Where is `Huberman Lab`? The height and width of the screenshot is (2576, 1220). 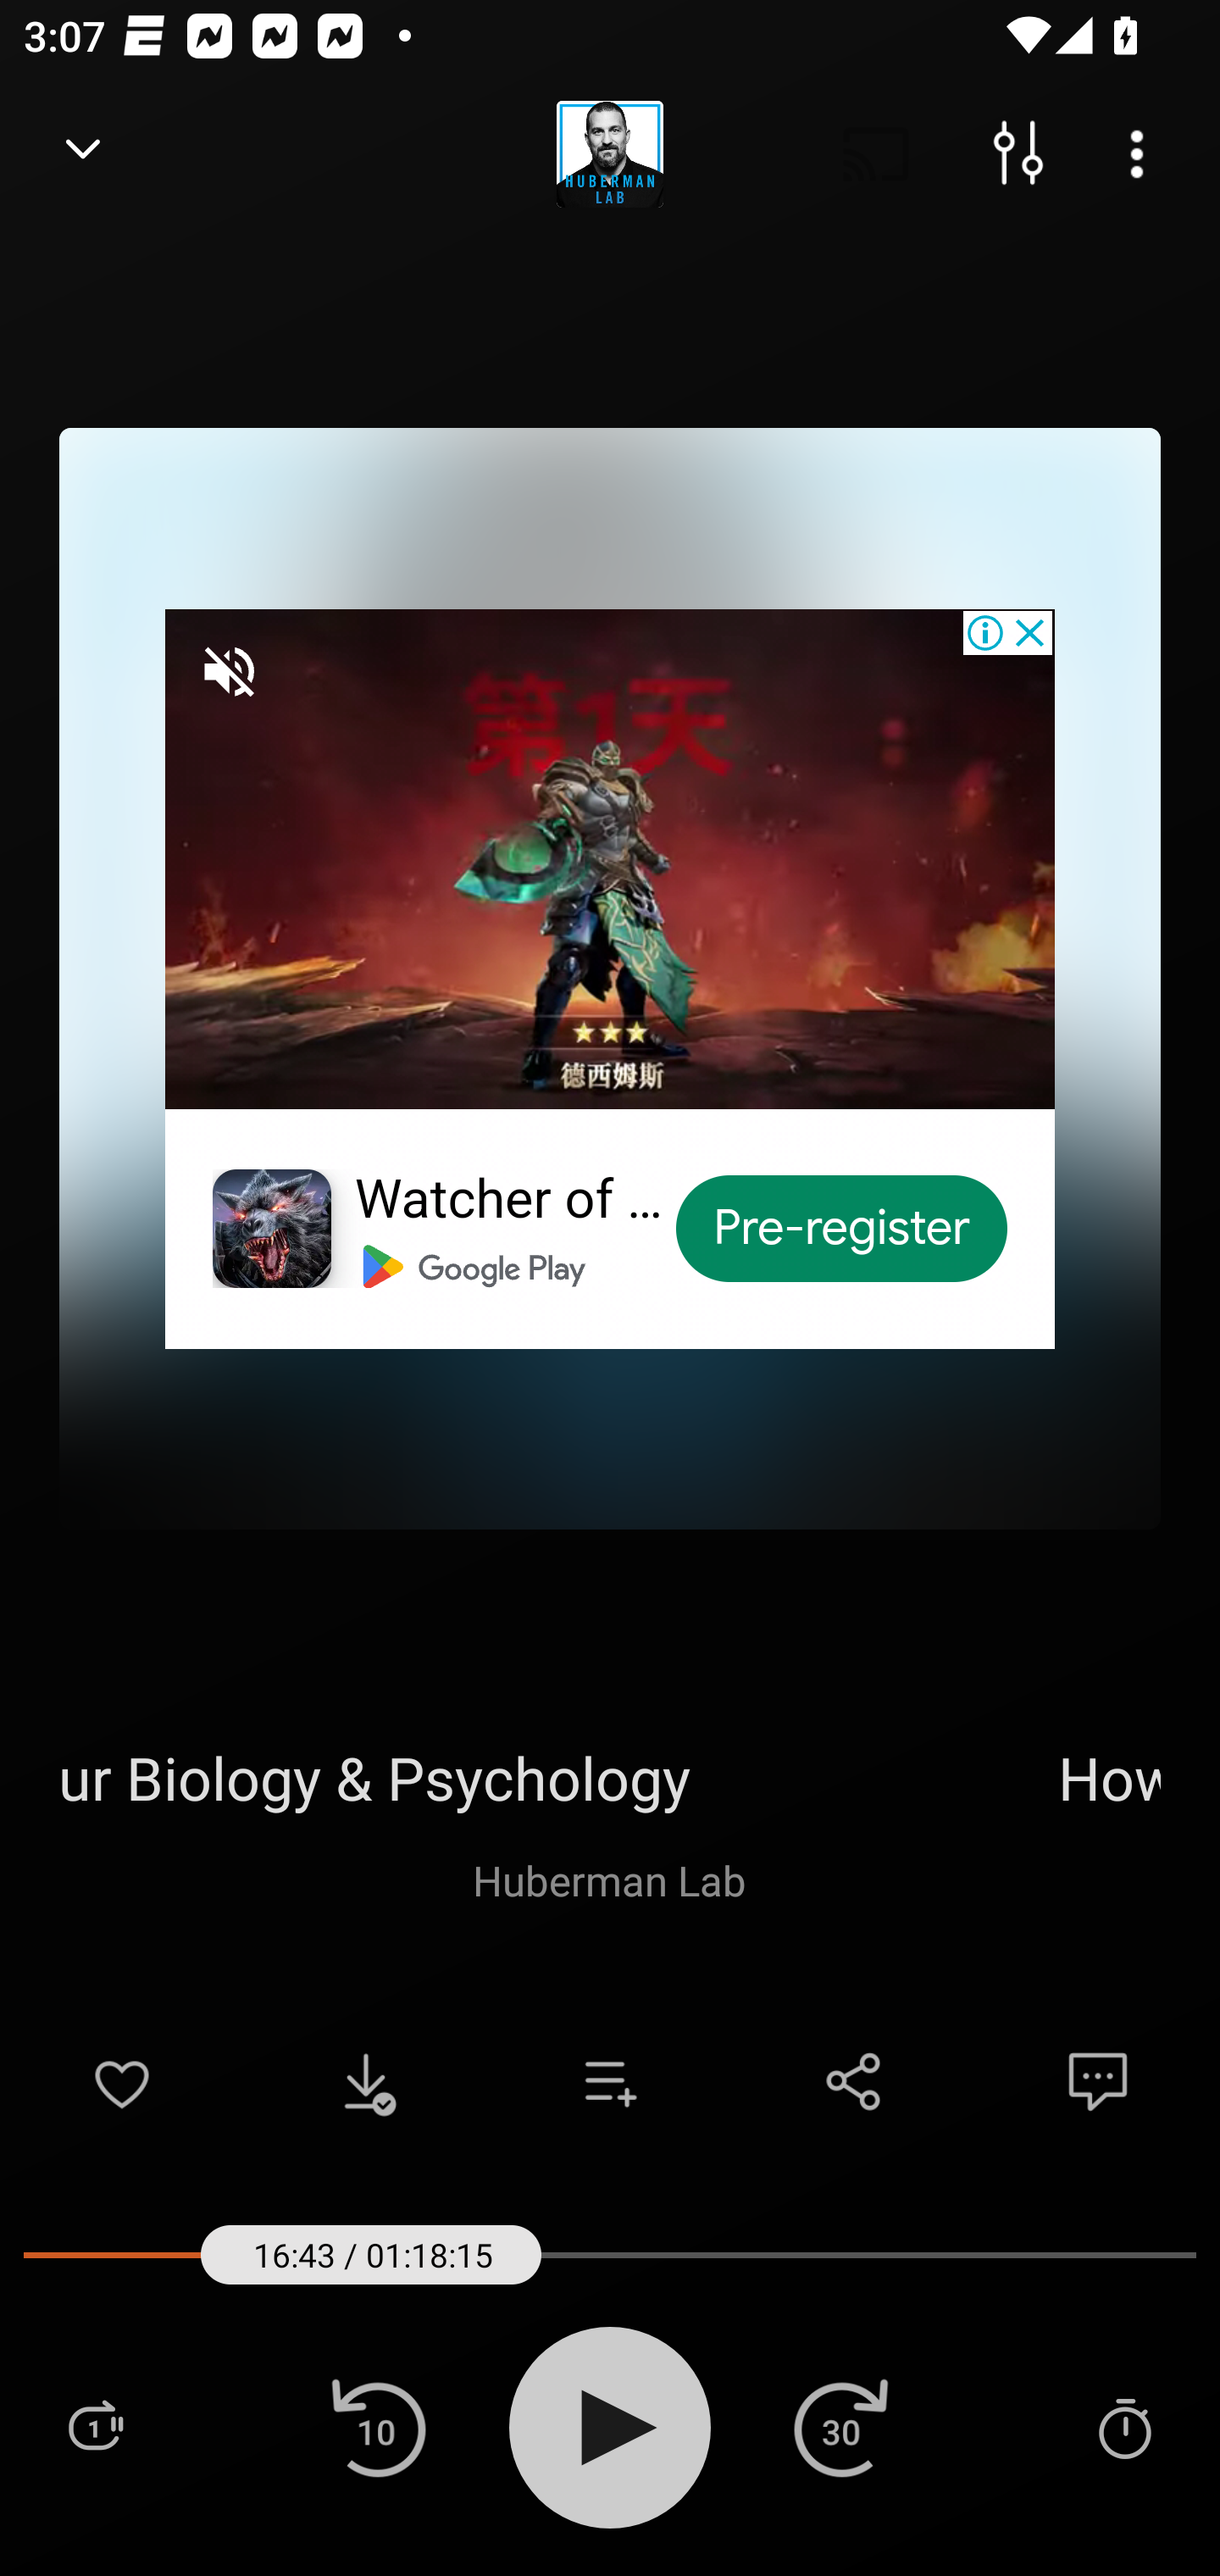 Huberman Lab is located at coordinates (609, 1879).